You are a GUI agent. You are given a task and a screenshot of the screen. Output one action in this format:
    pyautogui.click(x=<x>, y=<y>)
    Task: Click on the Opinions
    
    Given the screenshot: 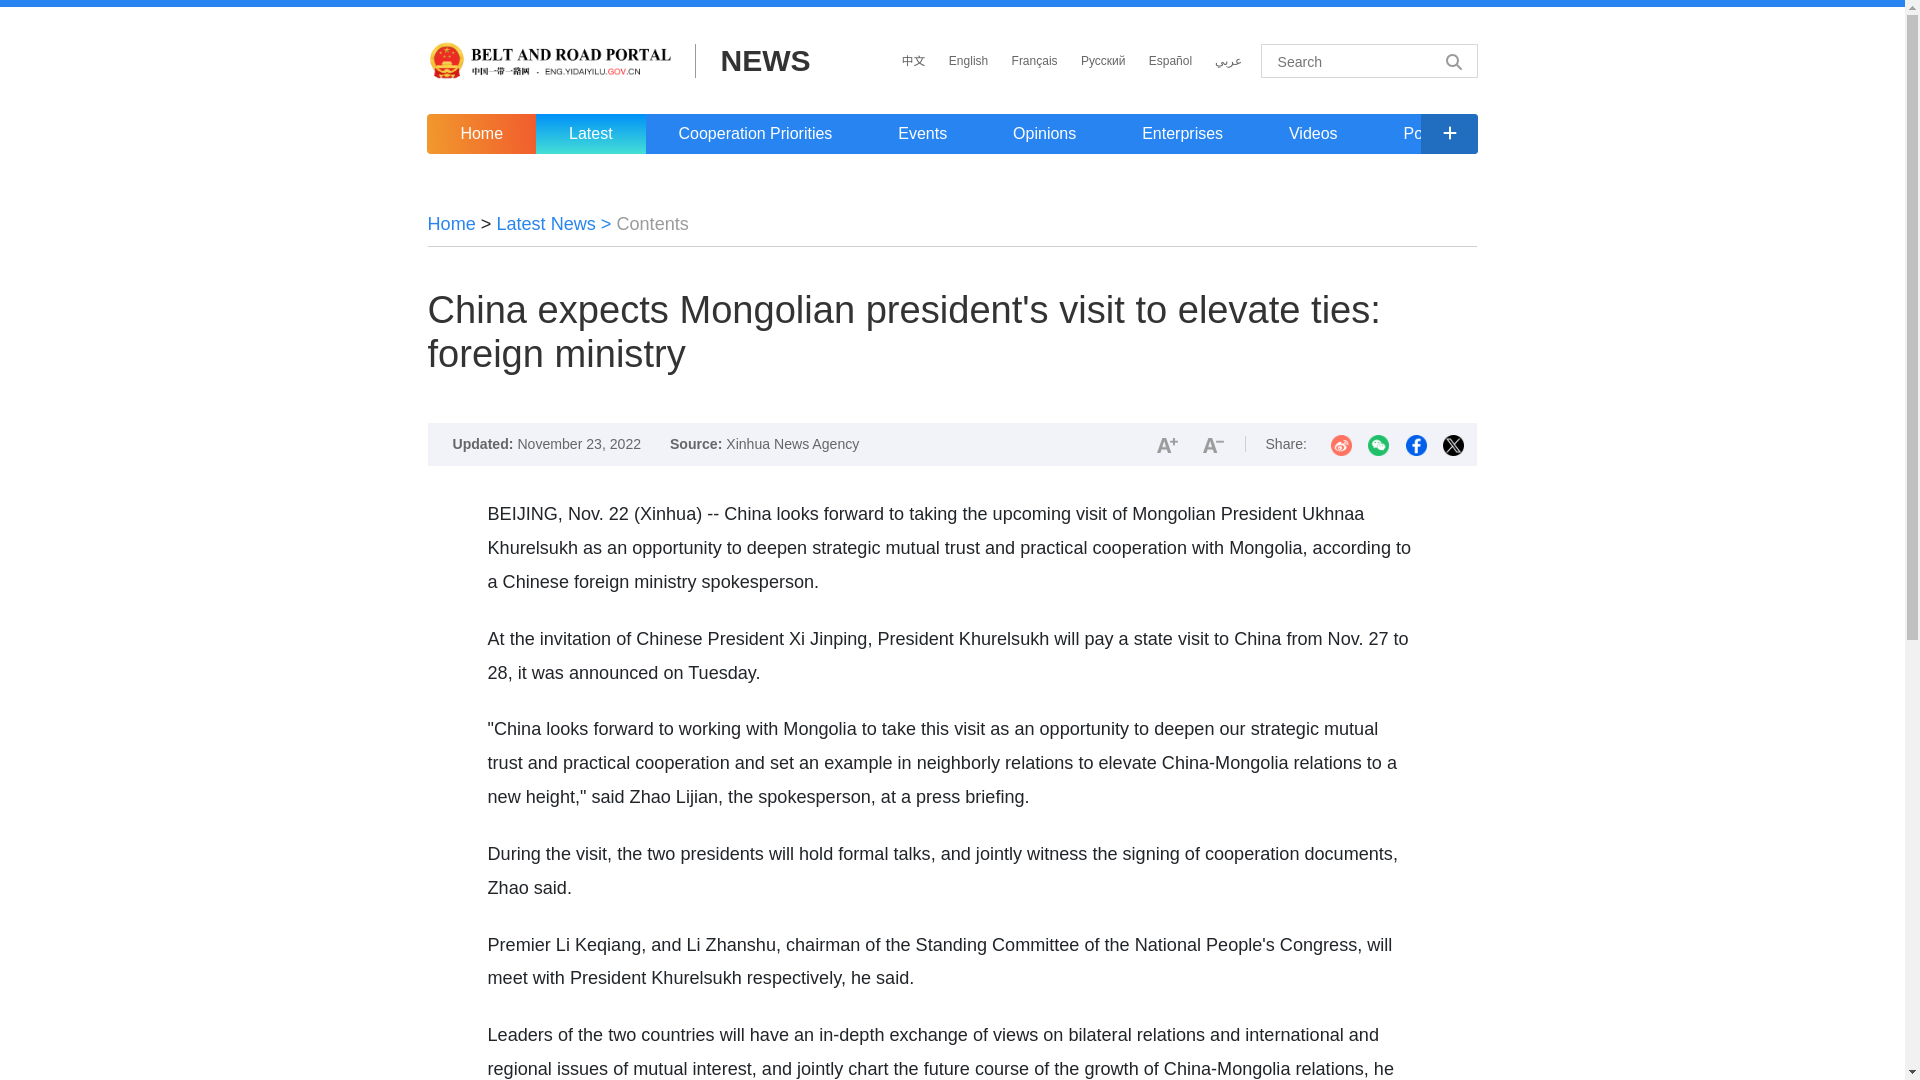 What is the action you would take?
    pyautogui.click(x=1044, y=134)
    